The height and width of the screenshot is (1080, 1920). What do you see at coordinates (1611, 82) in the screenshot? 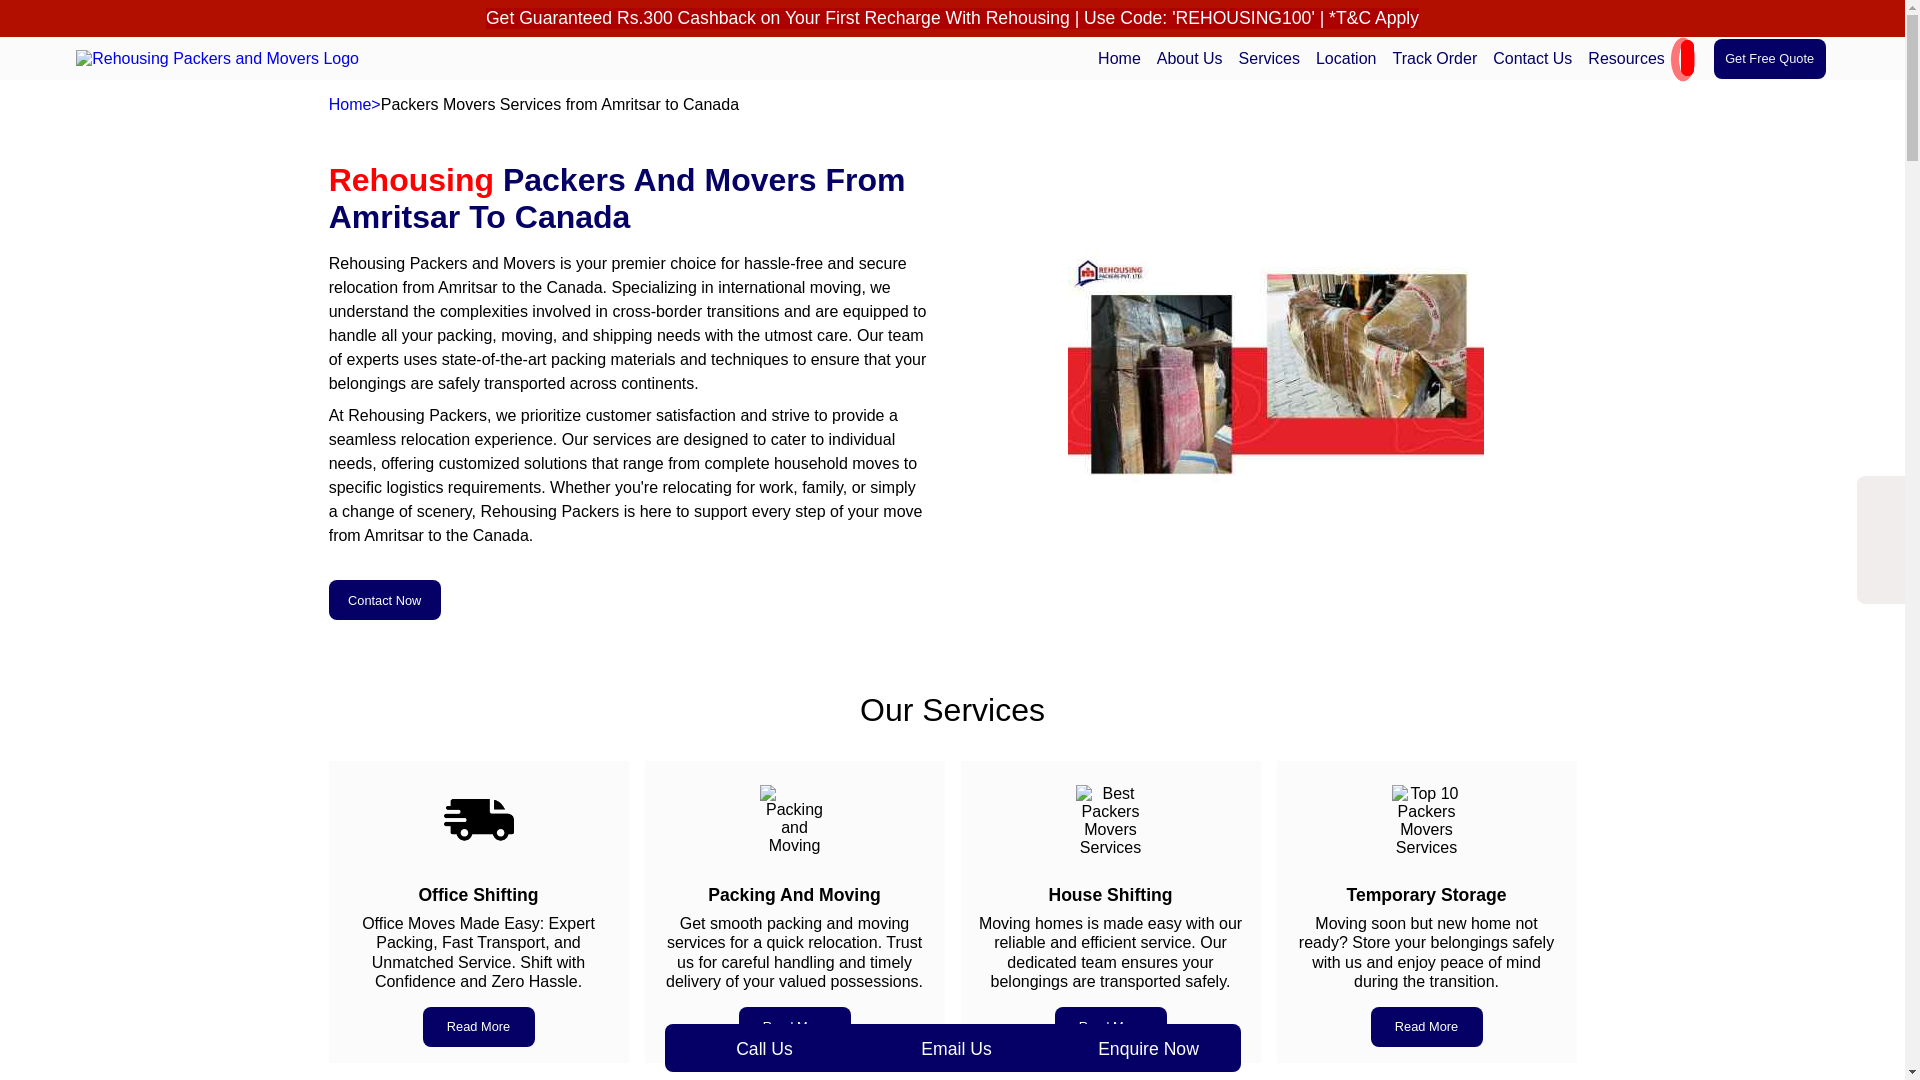
I see `Reviews` at bounding box center [1611, 82].